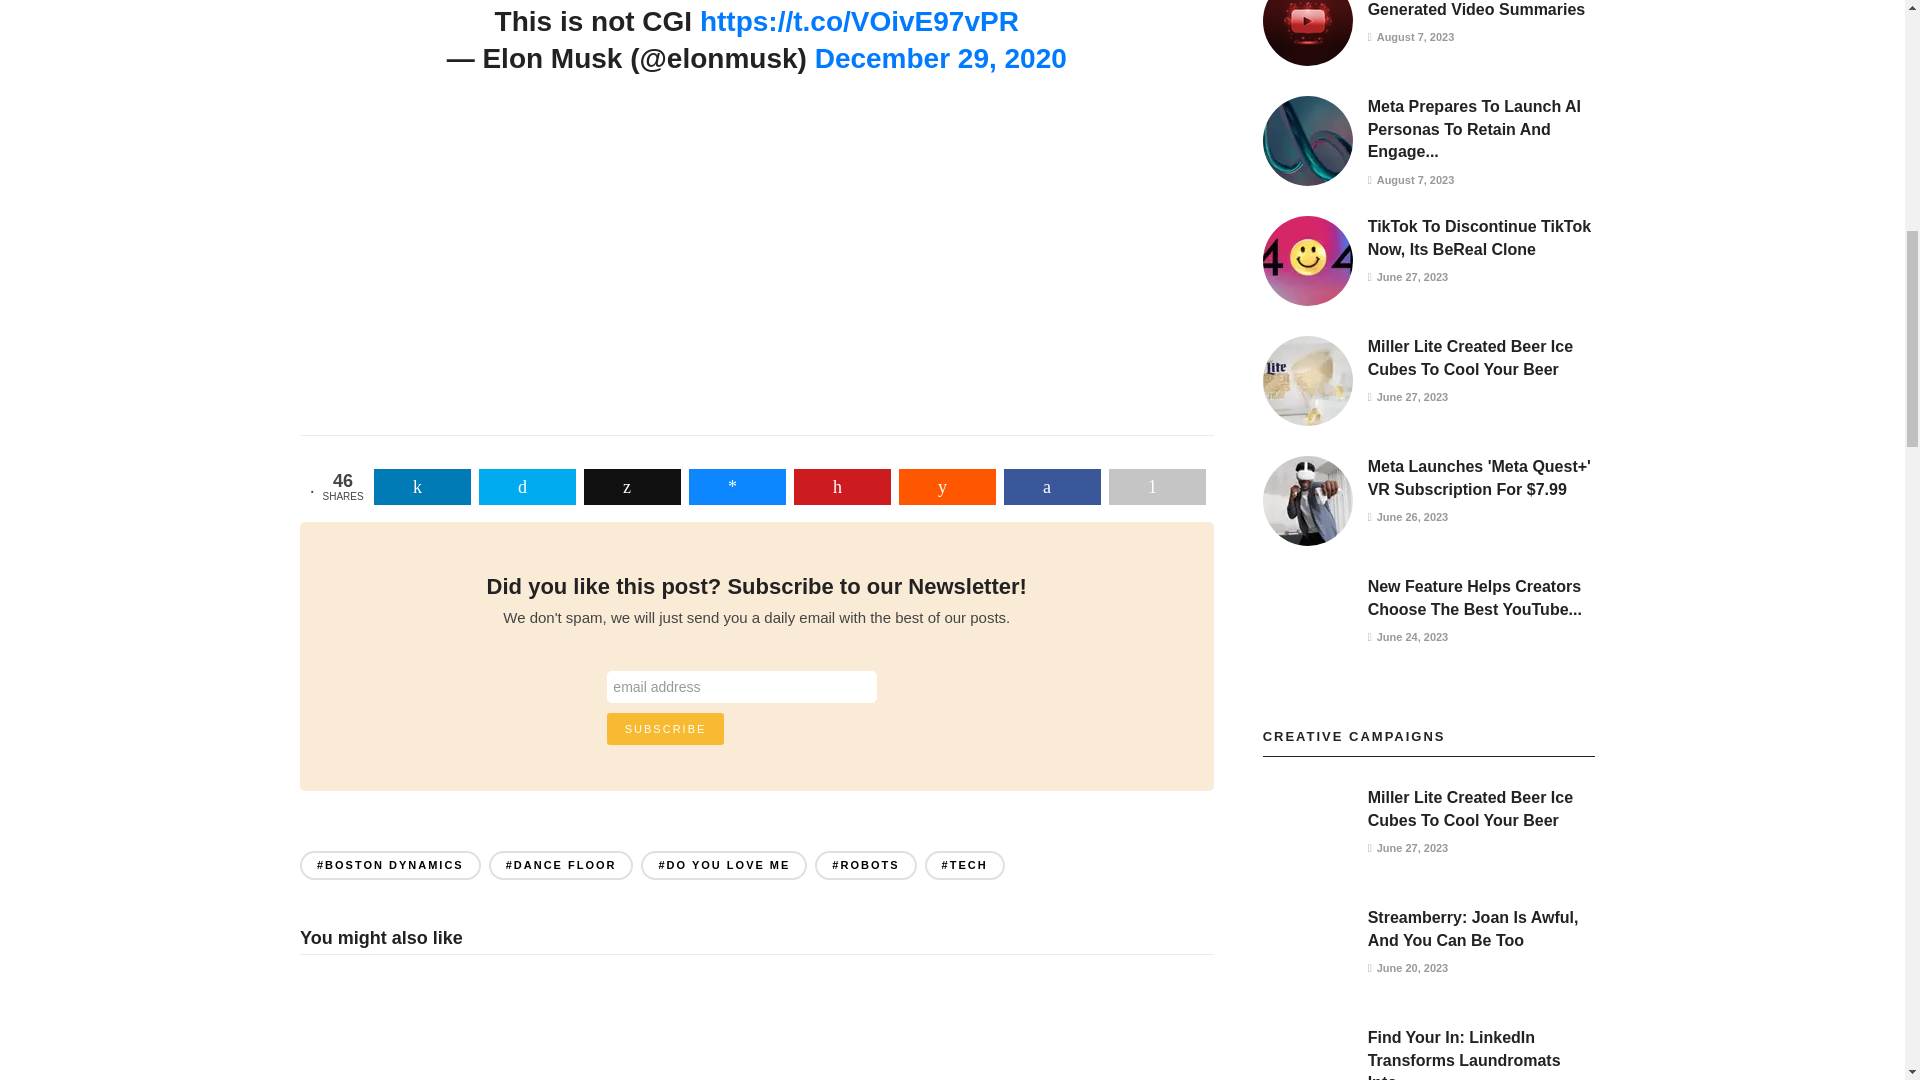  I want to click on Do You Love Me?, so click(550, 280).